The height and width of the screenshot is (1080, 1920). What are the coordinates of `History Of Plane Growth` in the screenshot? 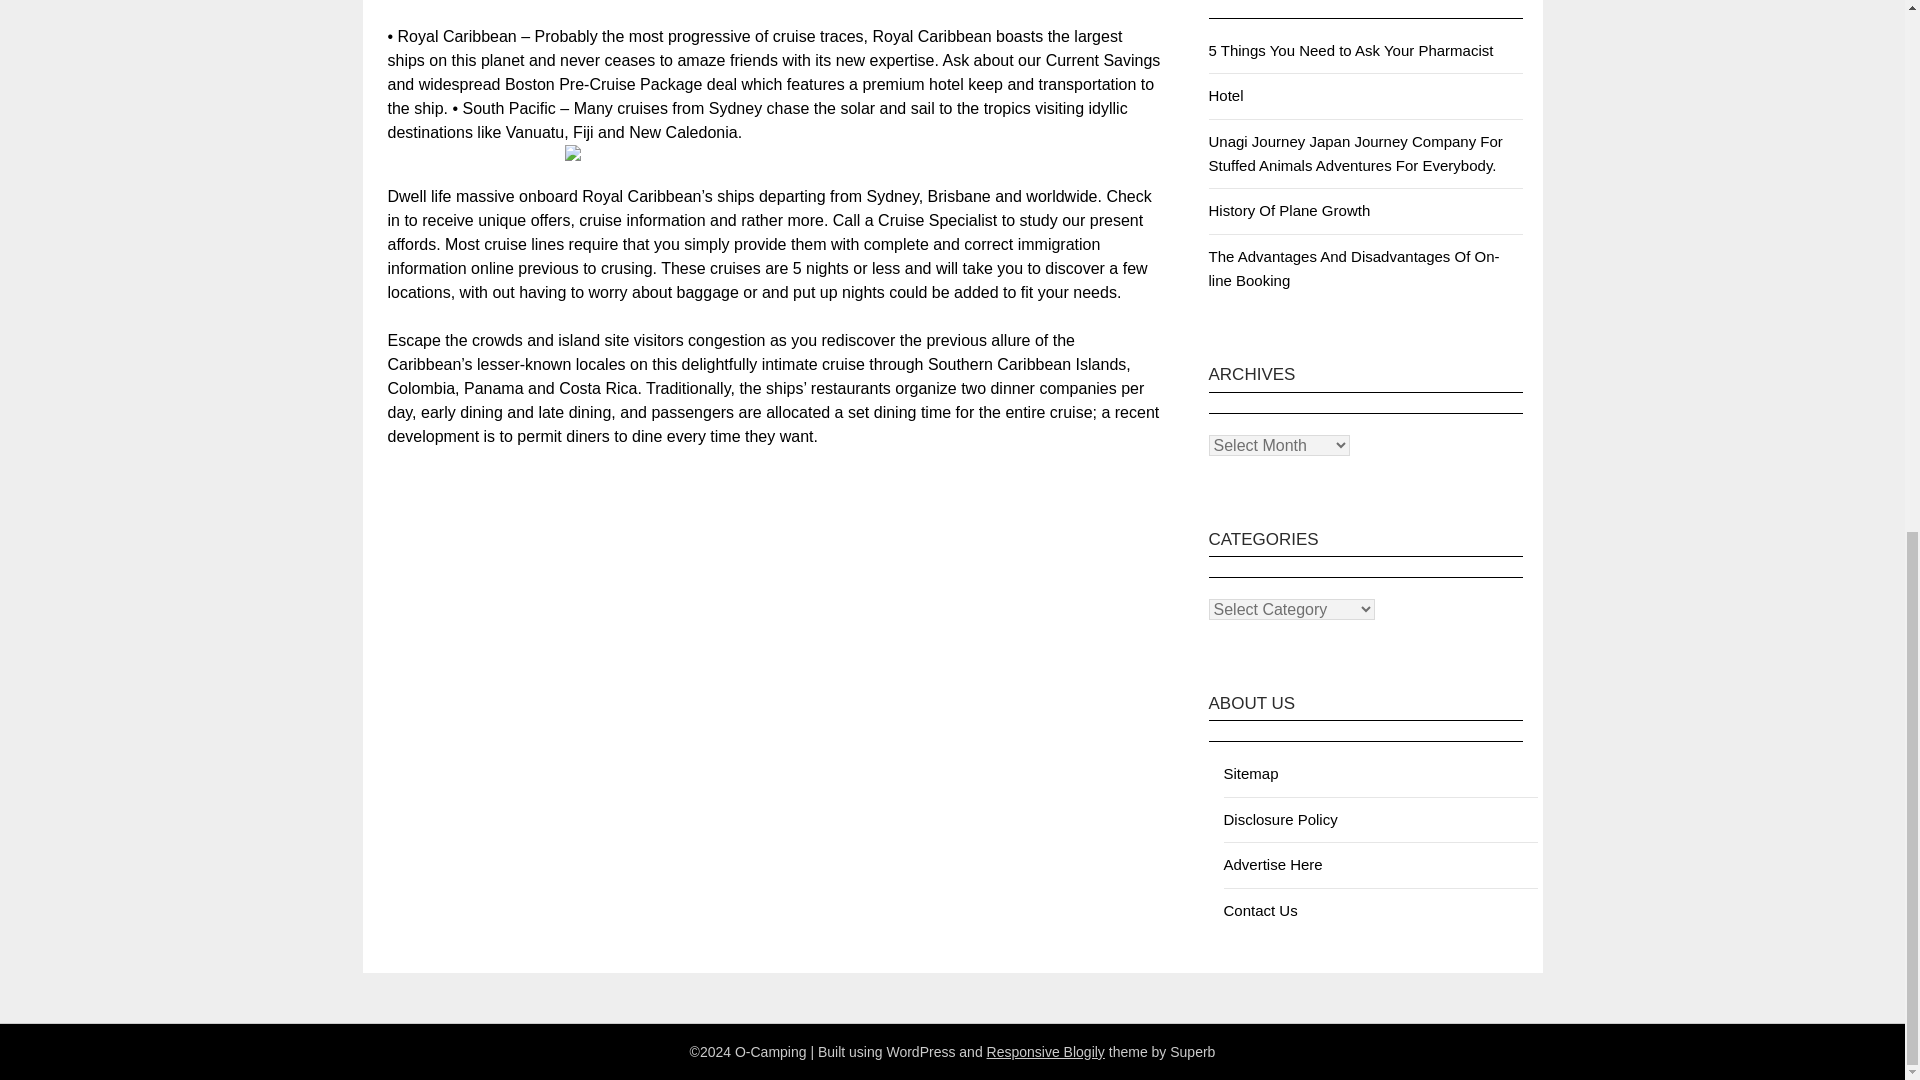 It's located at (1288, 210).